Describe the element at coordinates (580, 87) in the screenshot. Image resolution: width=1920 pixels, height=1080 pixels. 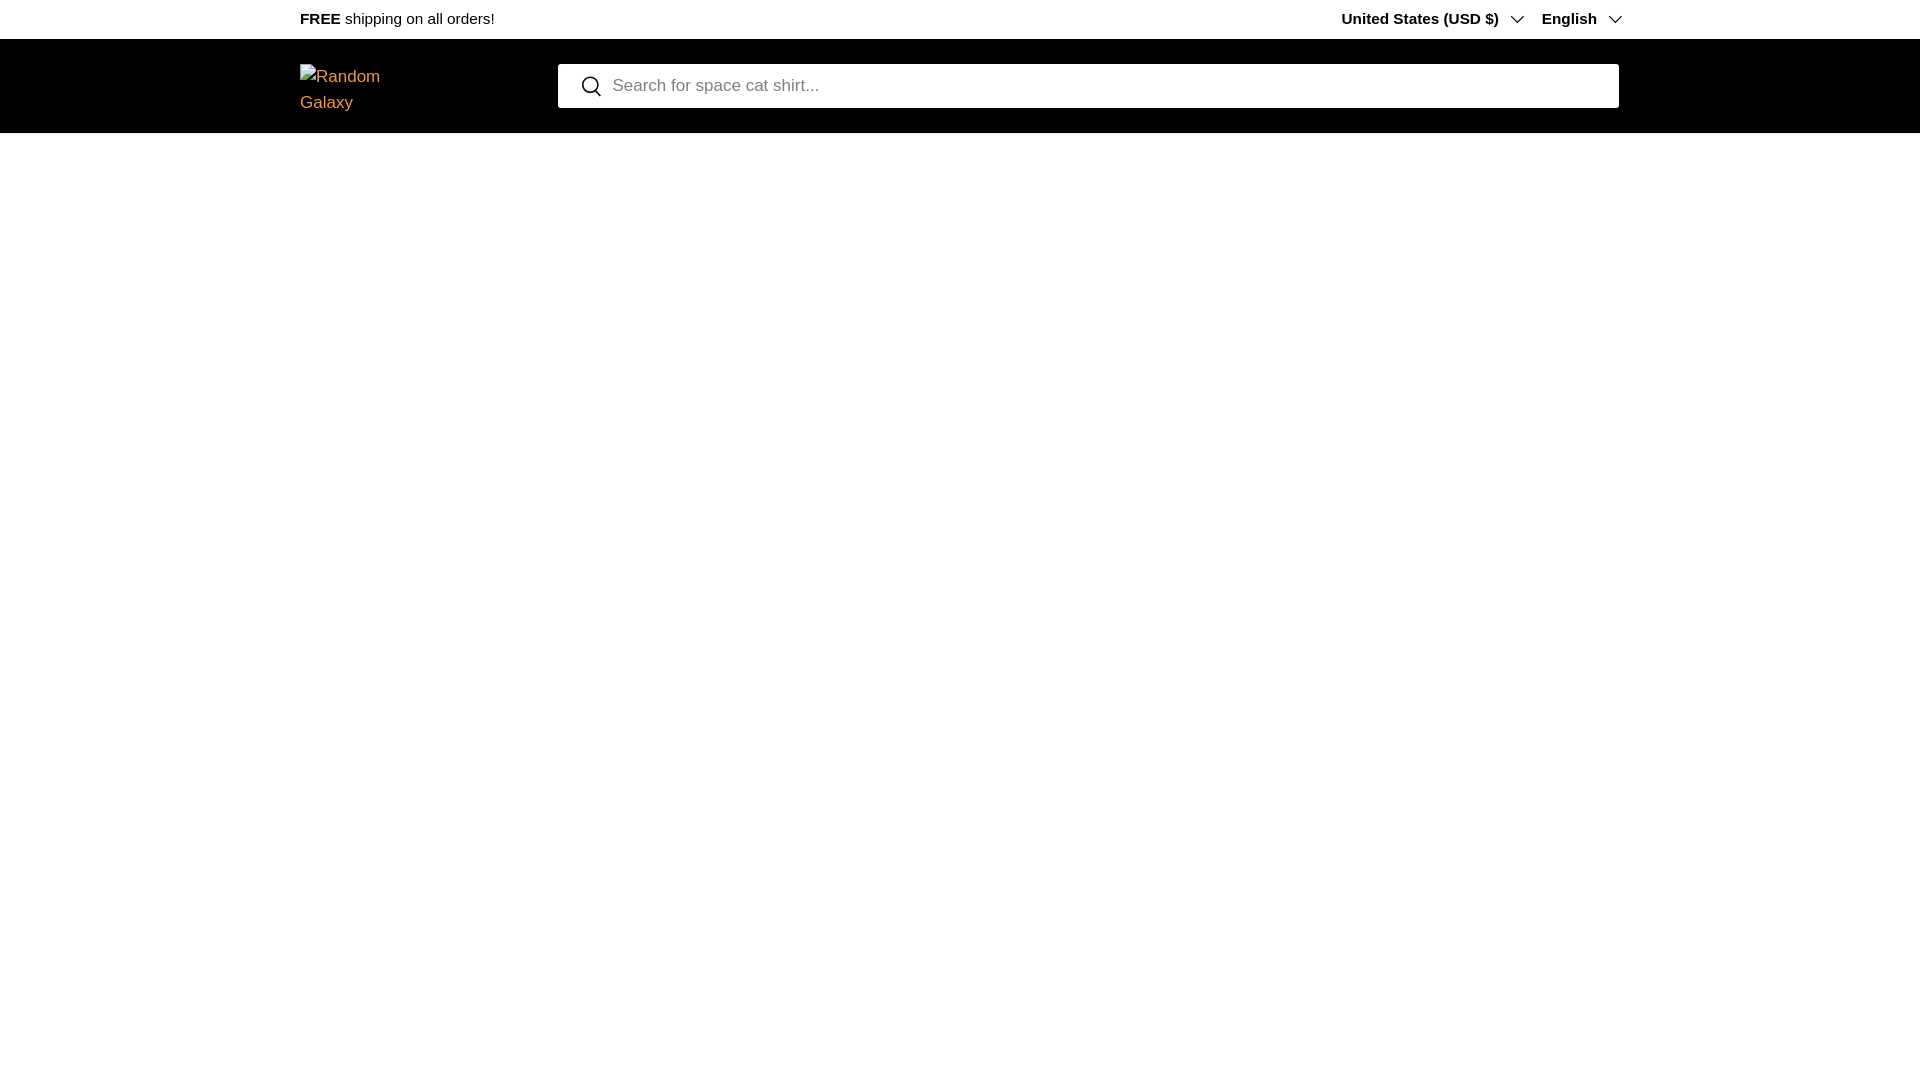
I see `Search` at that location.